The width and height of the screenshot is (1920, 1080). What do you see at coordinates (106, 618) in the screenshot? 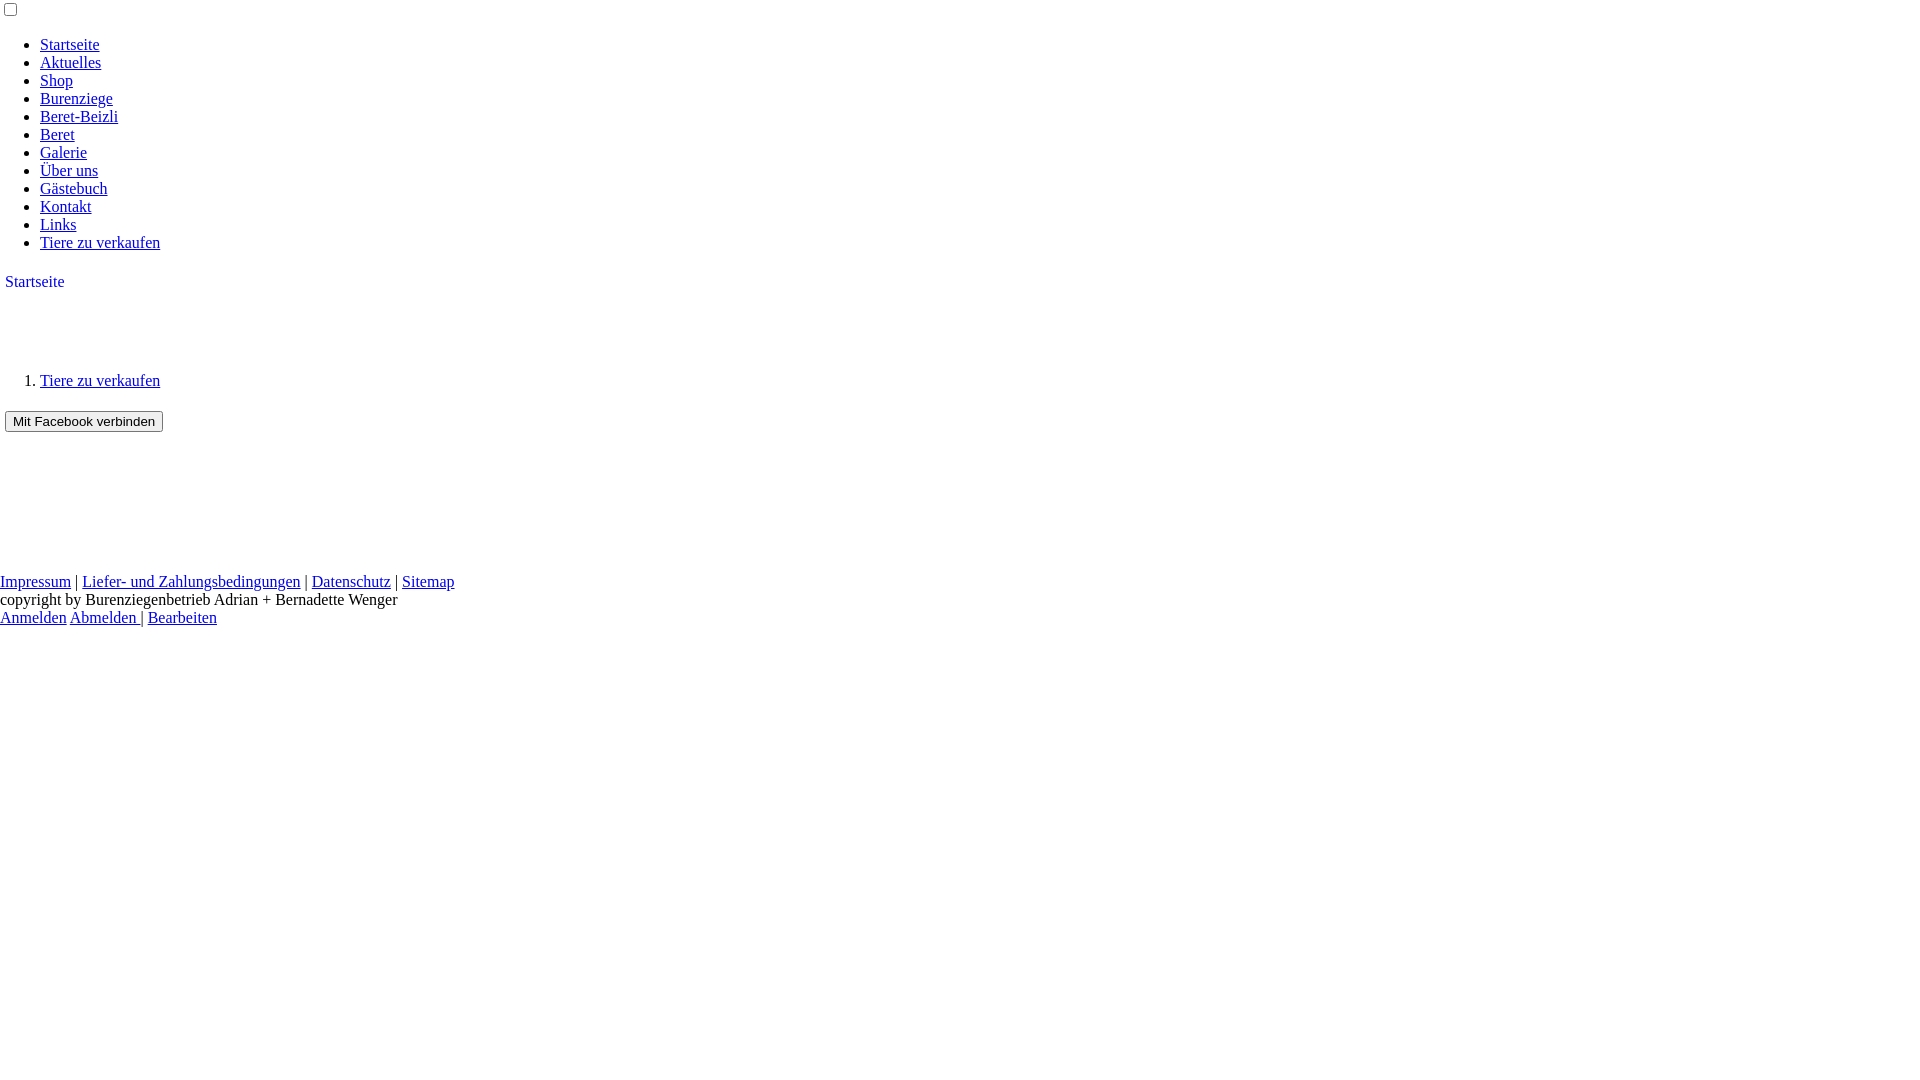
I see `Abmelden` at bounding box center [106, 618].